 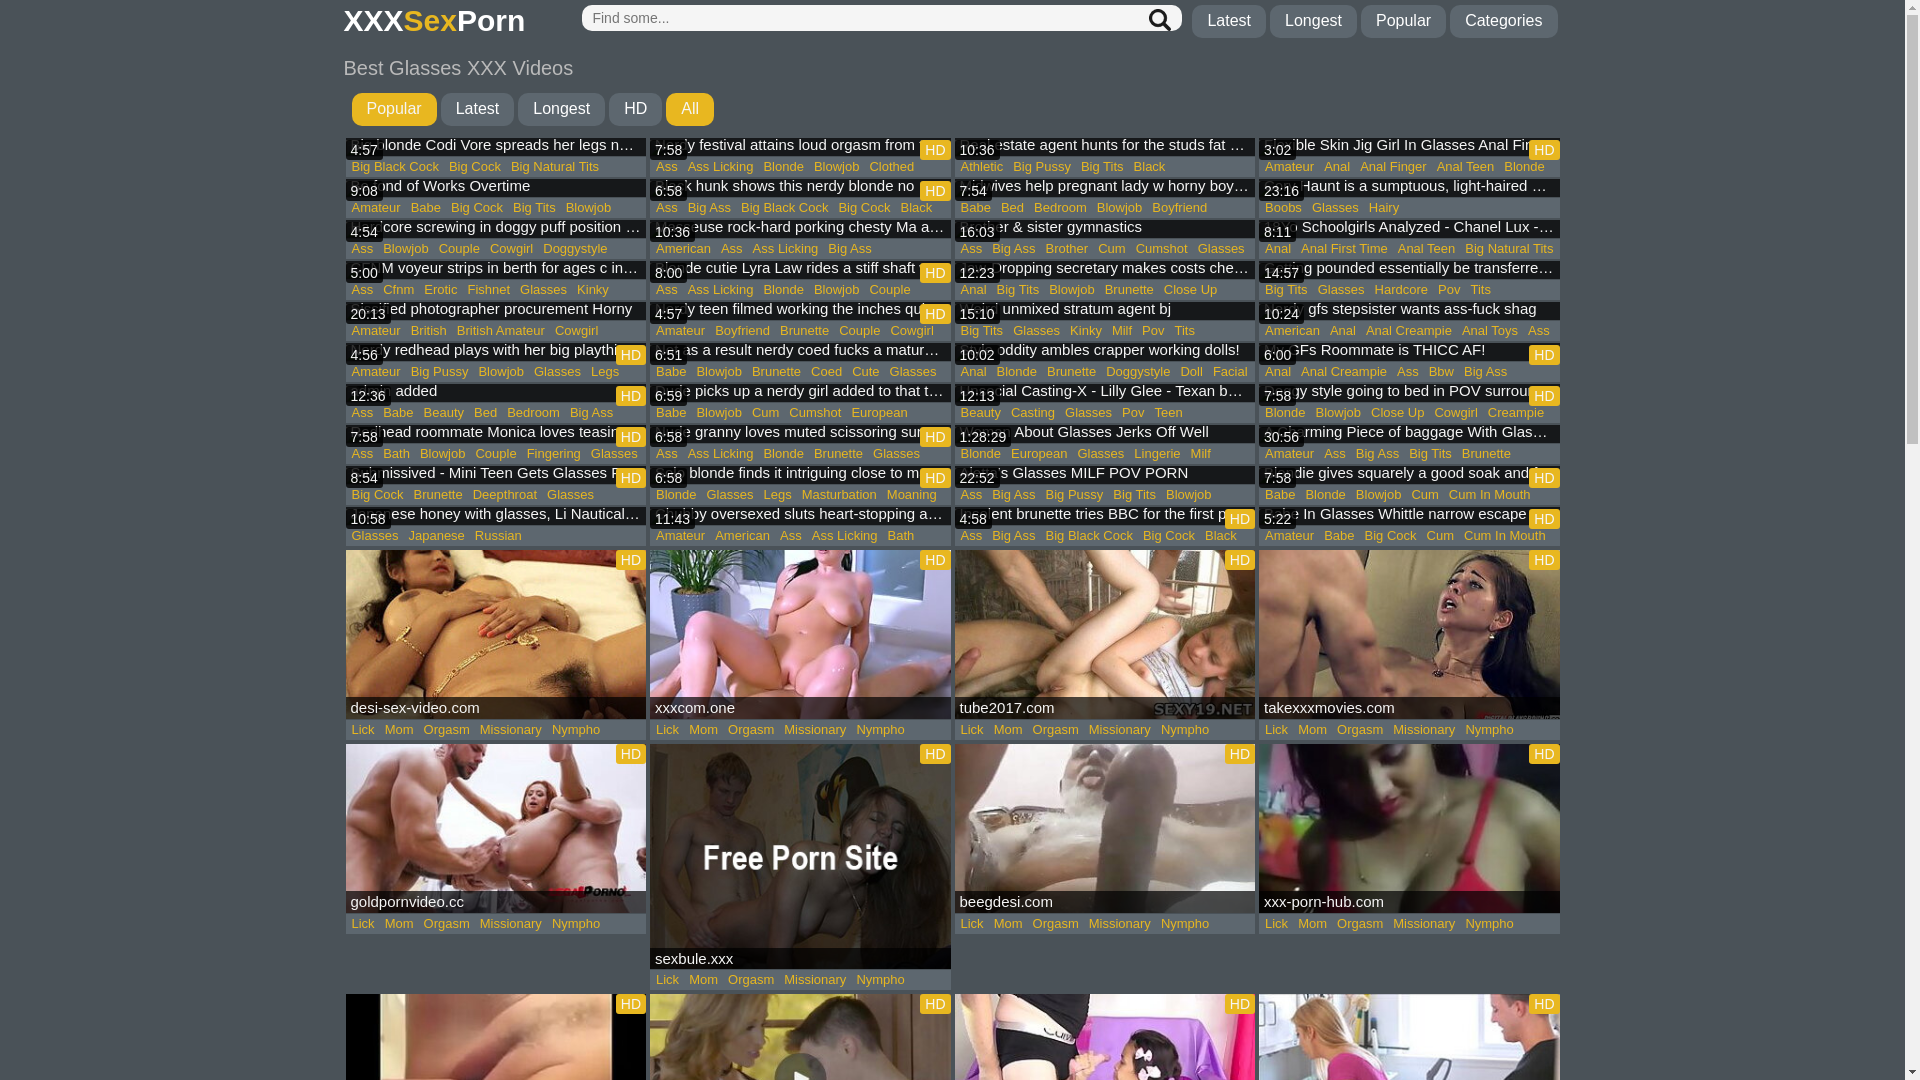 I want to click on Glasses, so click(x=896, y=454).